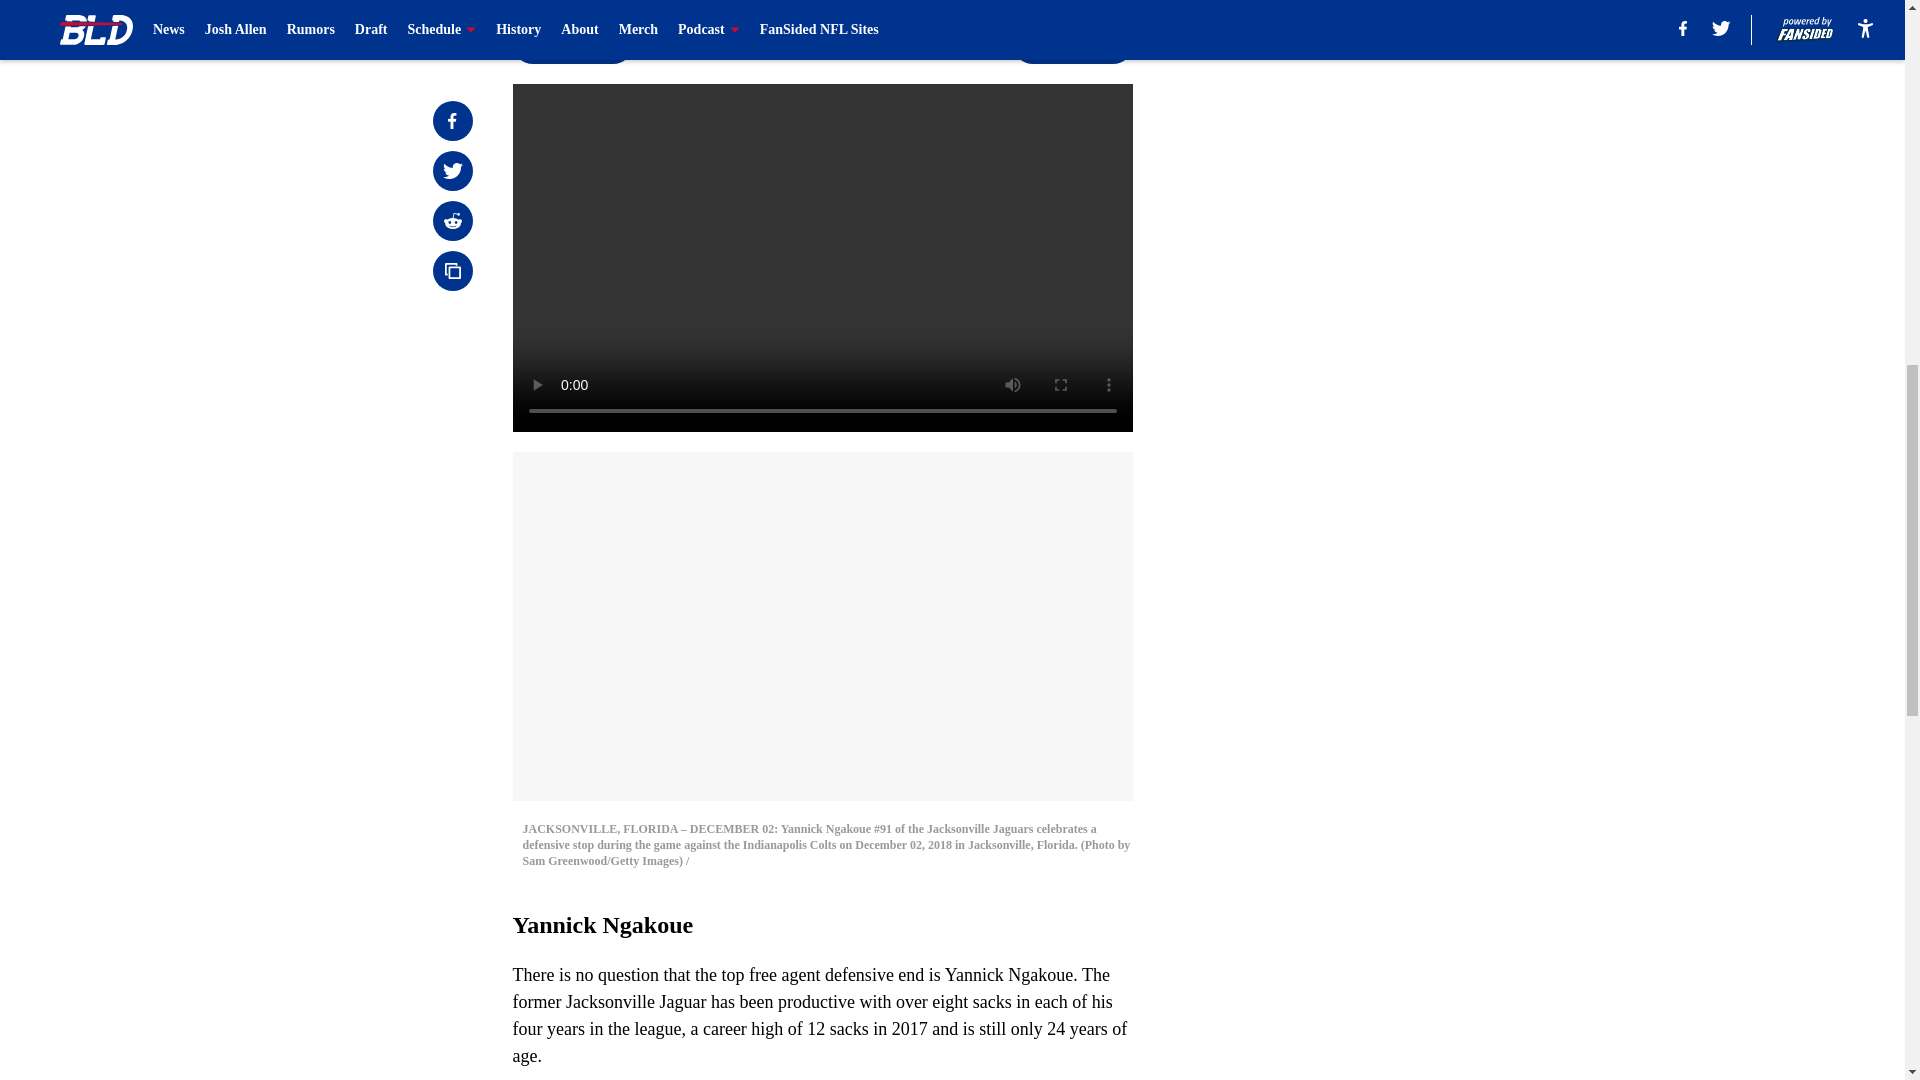 This screenshot has width=1920, height=1080. I want to click on Next, so click(1072, 43).